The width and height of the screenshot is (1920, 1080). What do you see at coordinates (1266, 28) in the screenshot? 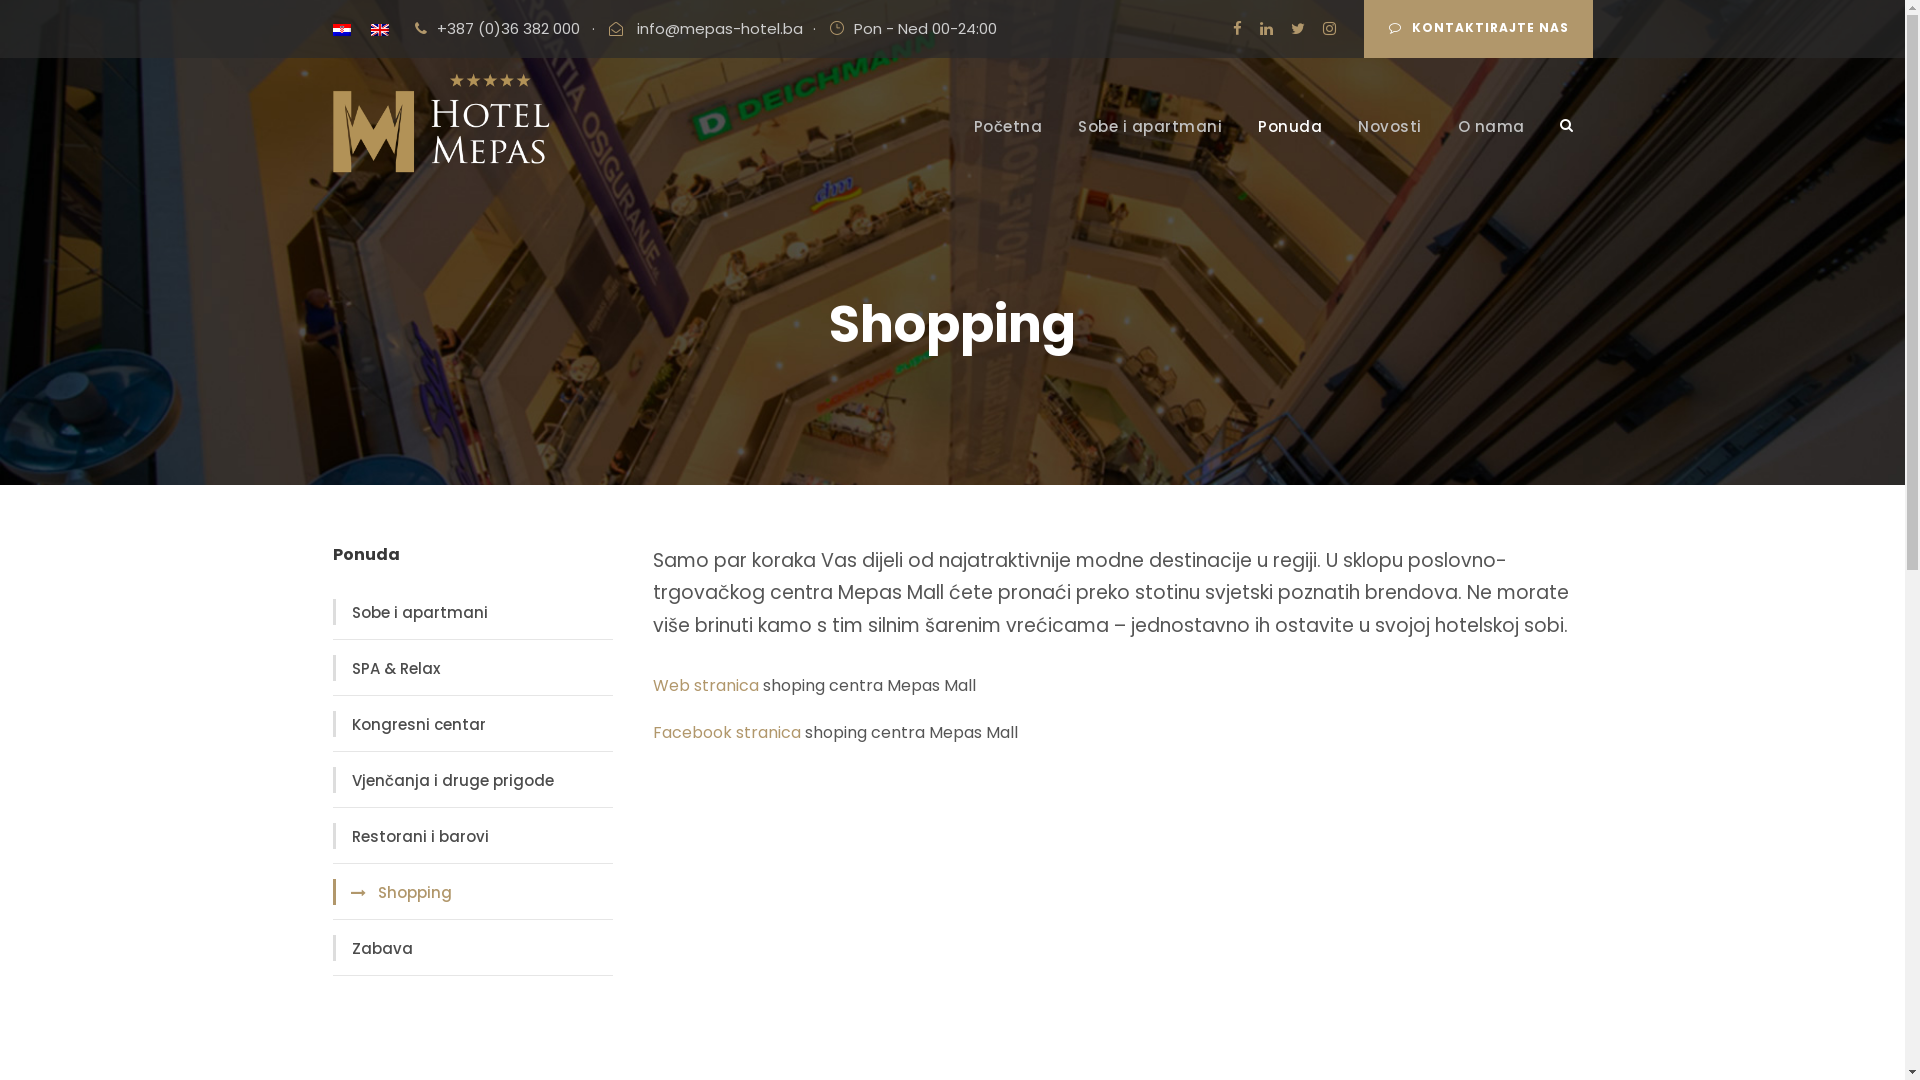
I see `linkedin` at bounding box center [1266, 28].